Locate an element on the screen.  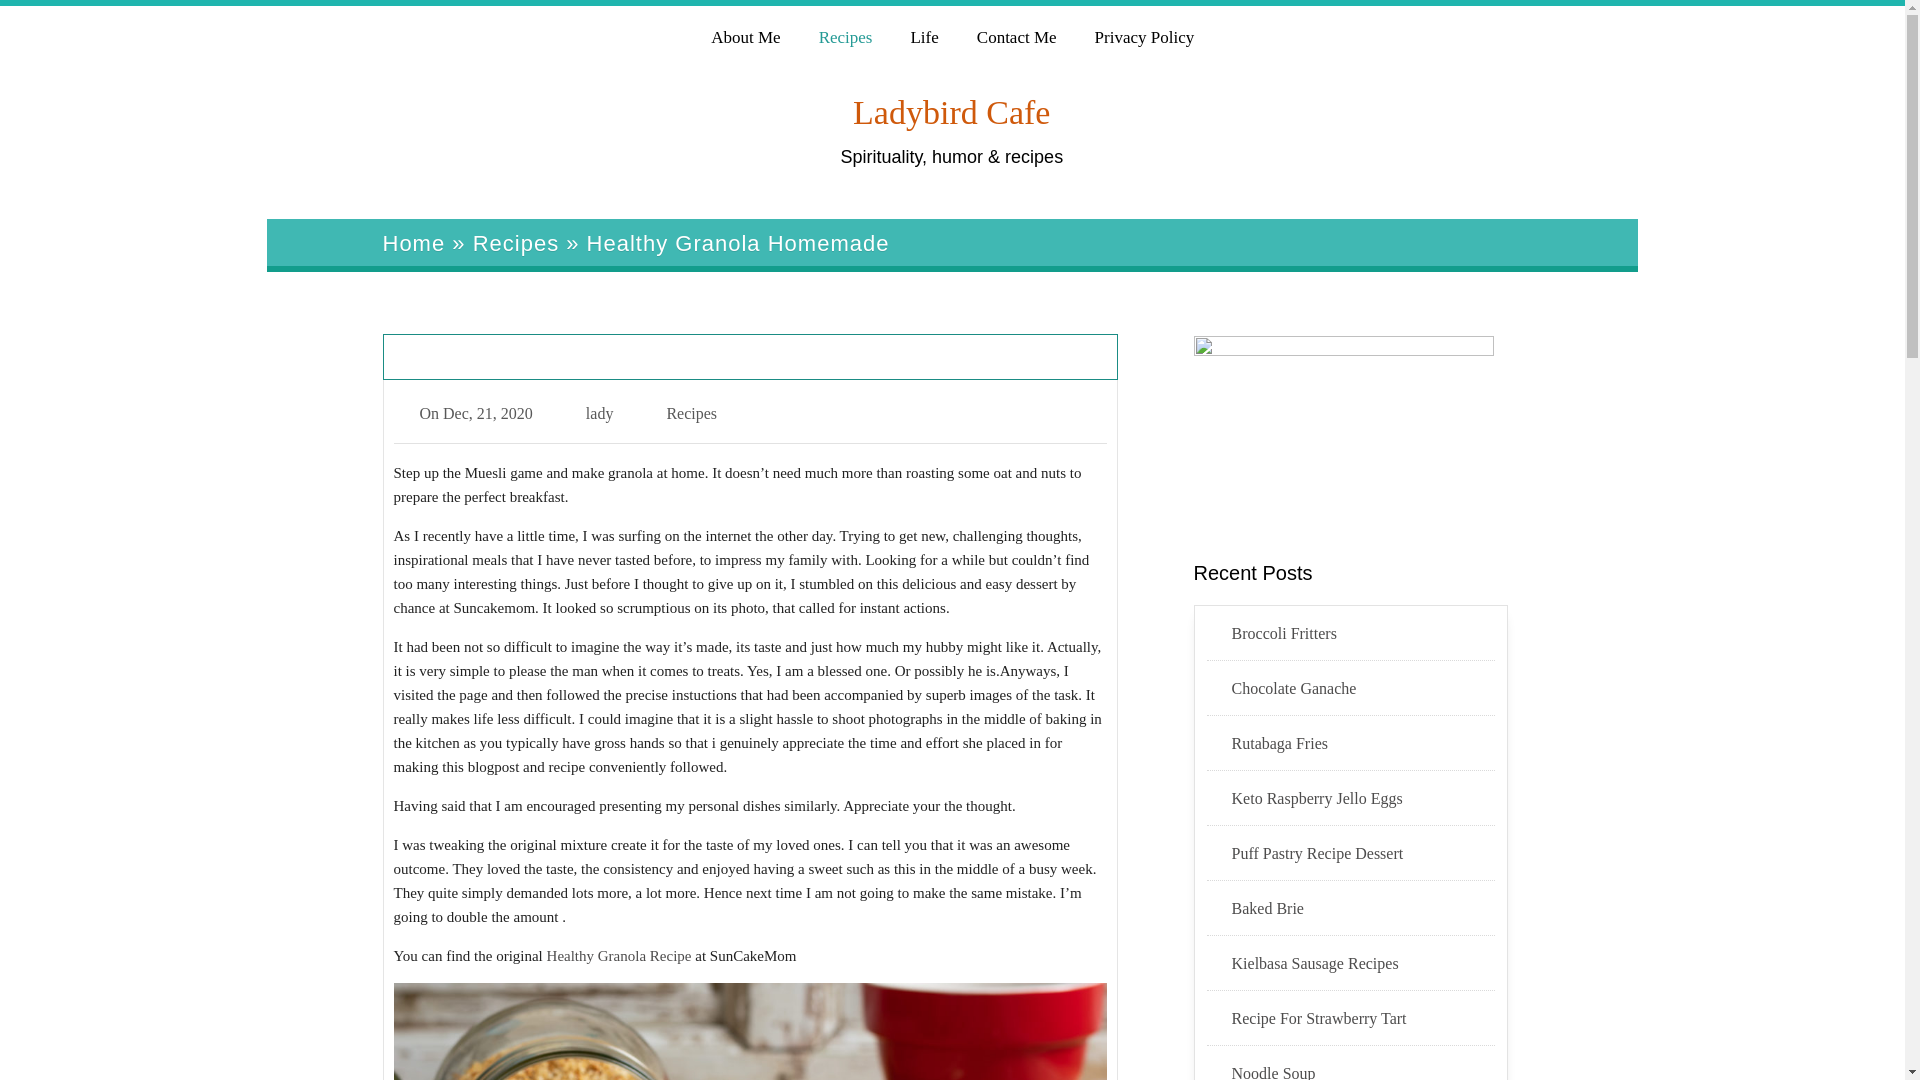
lady is located at coordinates (600, 414).